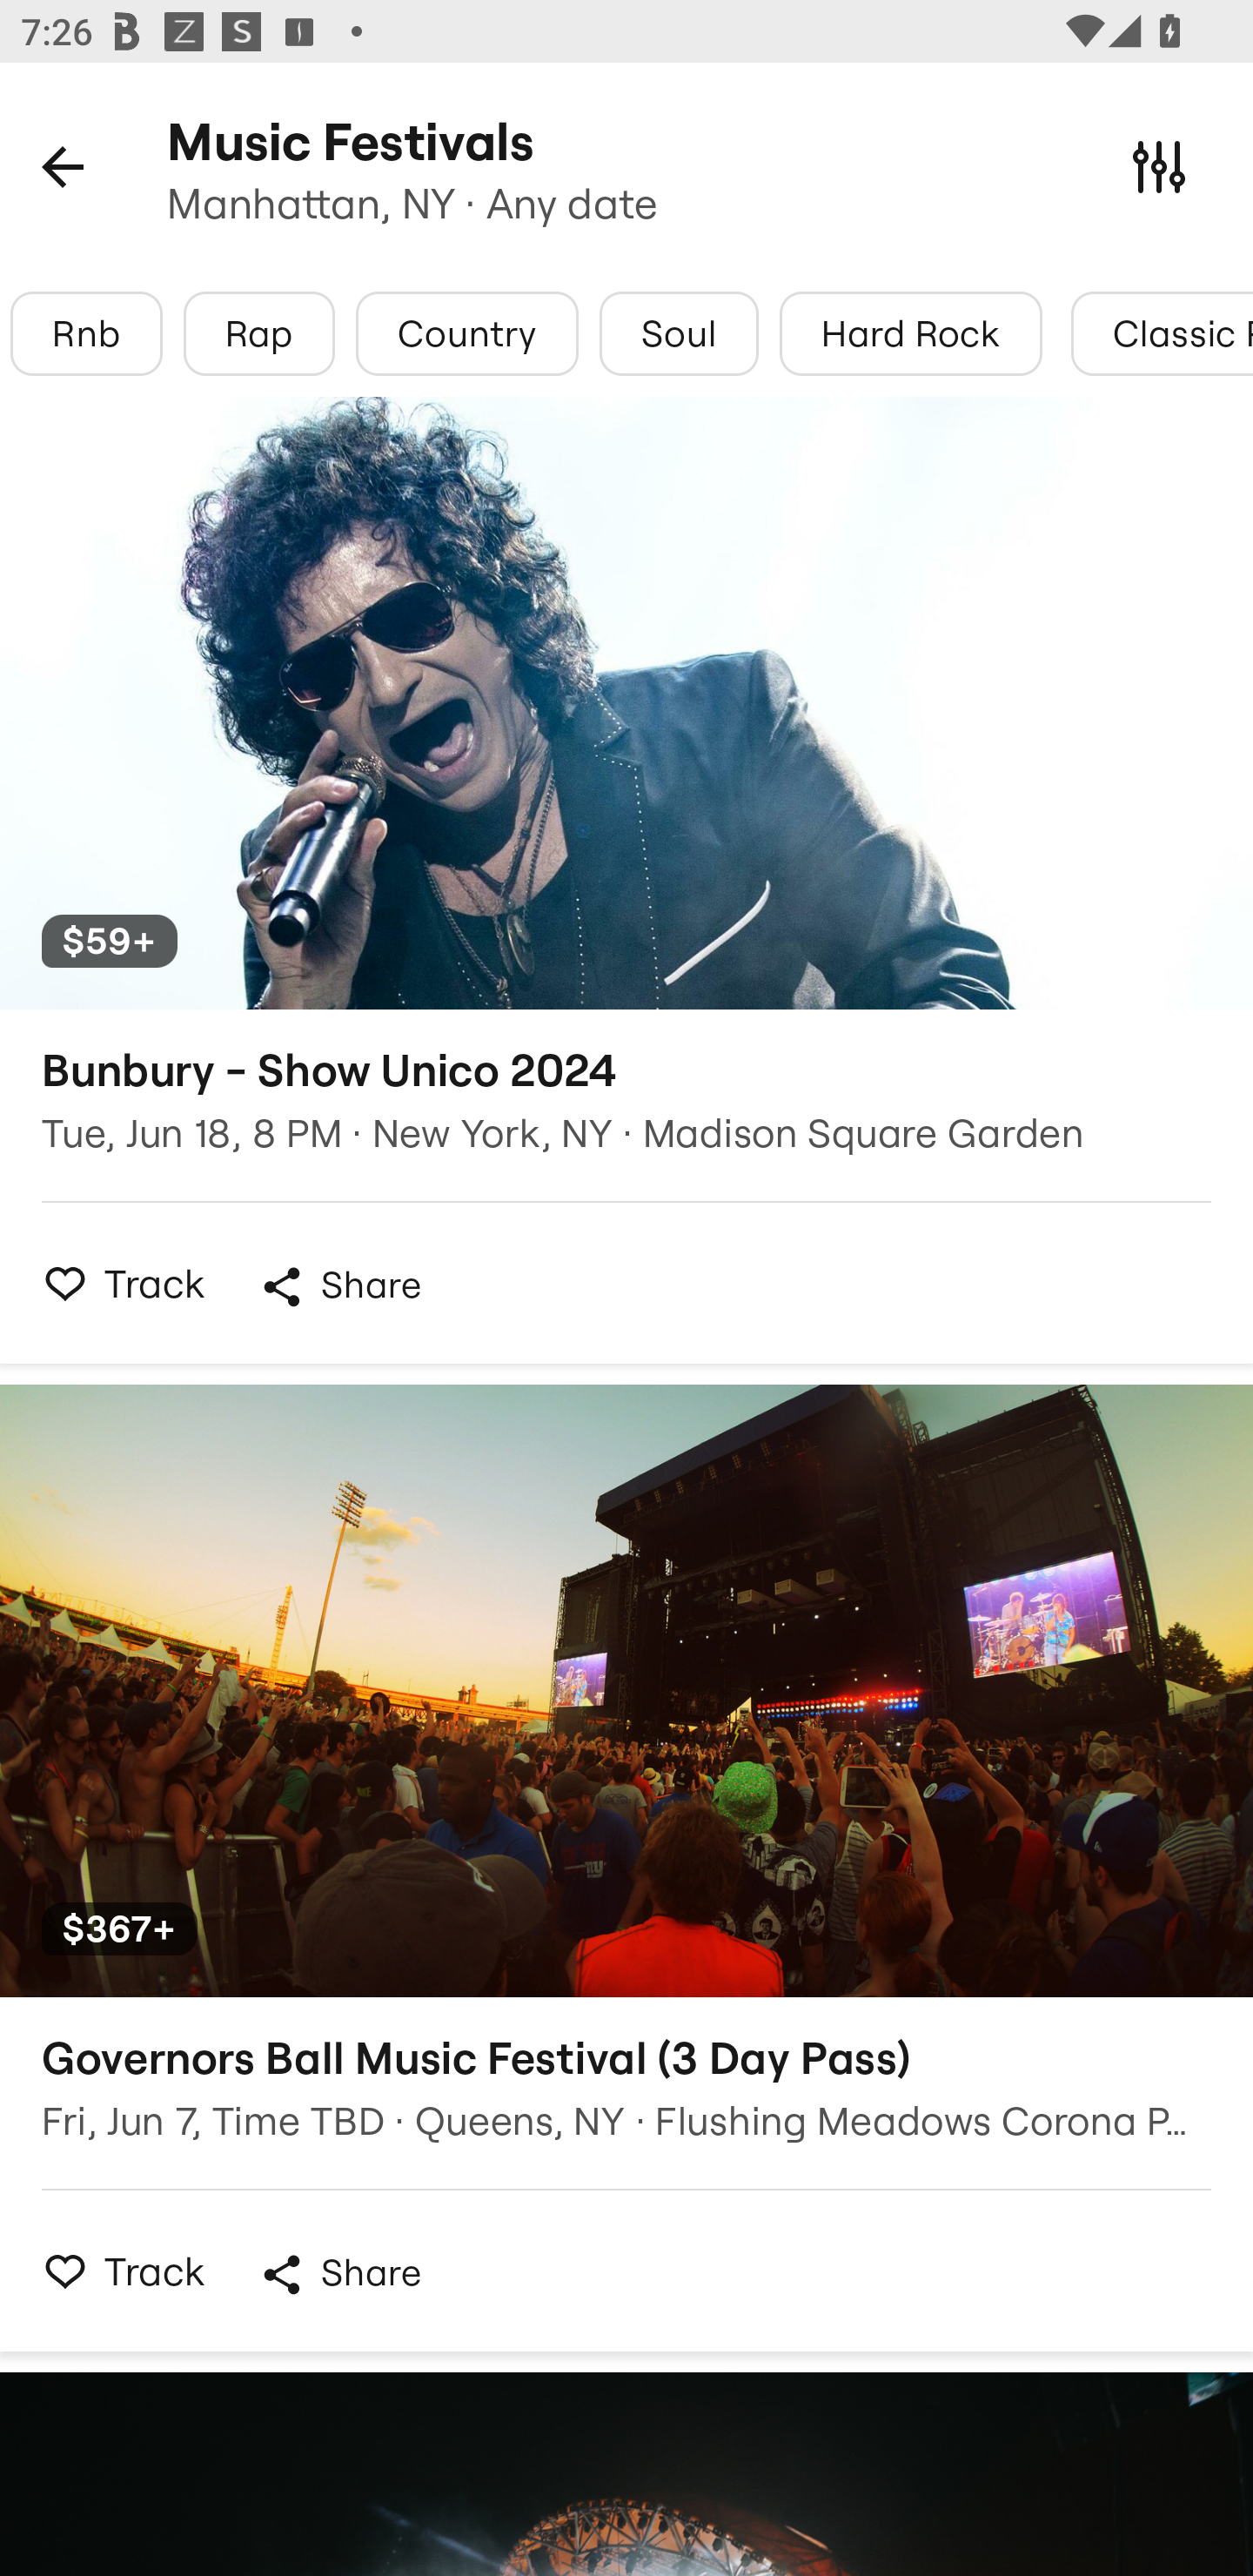  I want to click on Hard Rock, so click(910, 333).